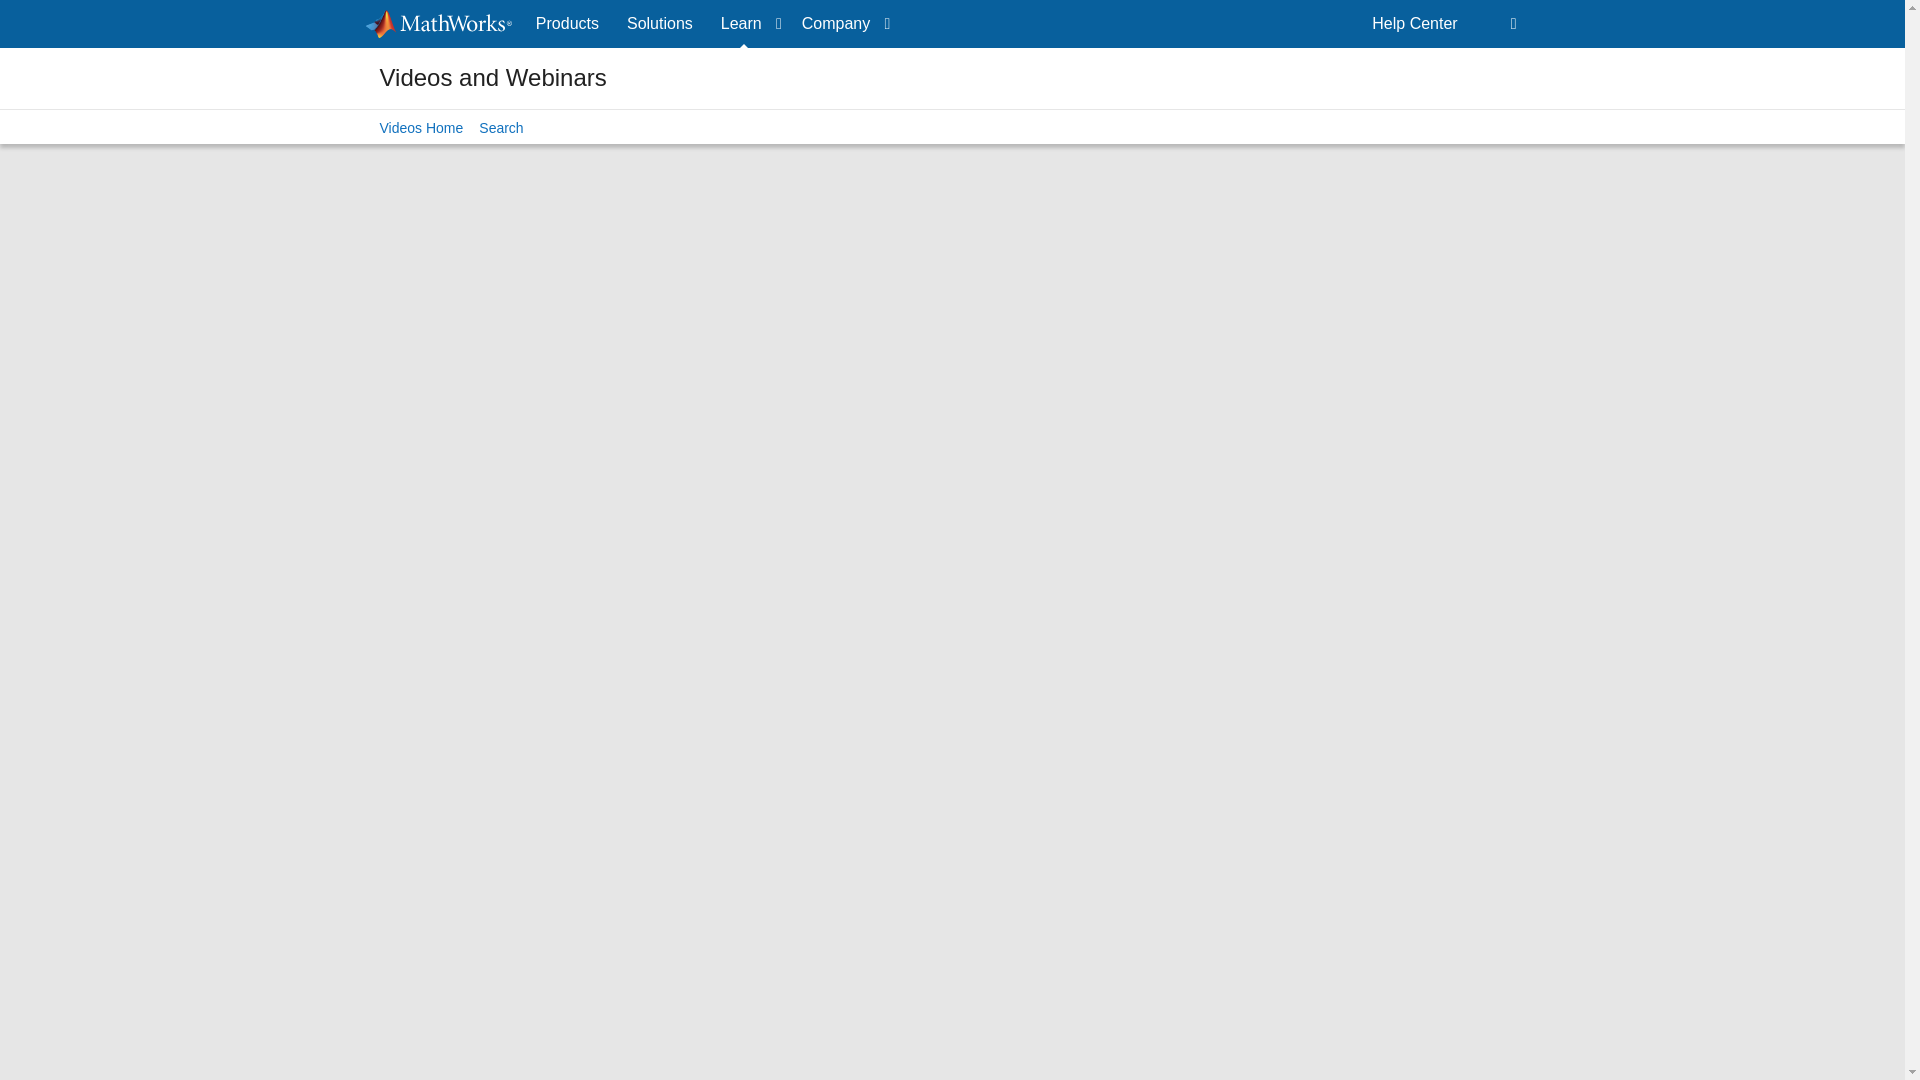 This screenshot has height=1080, width=1920. I want to click on Learn, so click(746, 24).